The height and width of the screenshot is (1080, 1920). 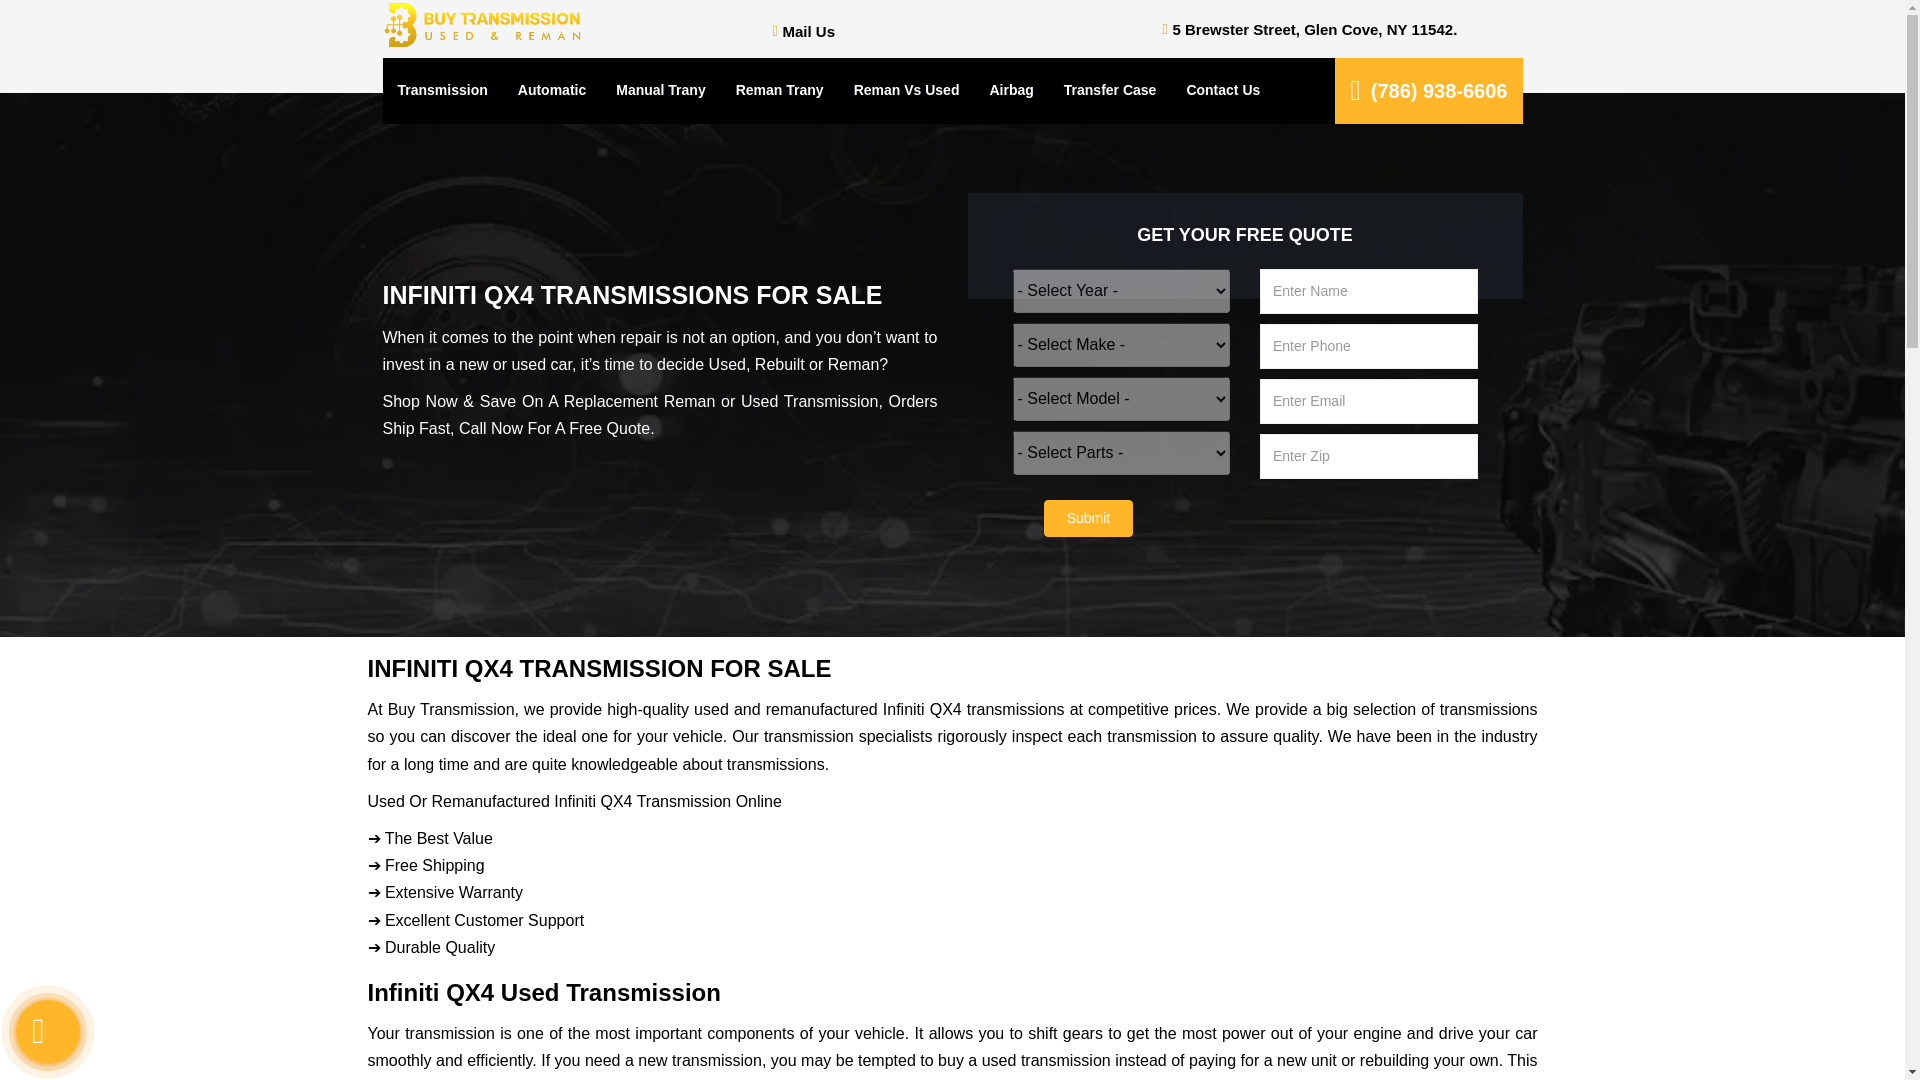 What do you see at coordinates (808, 30) in the screenshot?
I see `Mail Us` at bounding box center [808, 30].